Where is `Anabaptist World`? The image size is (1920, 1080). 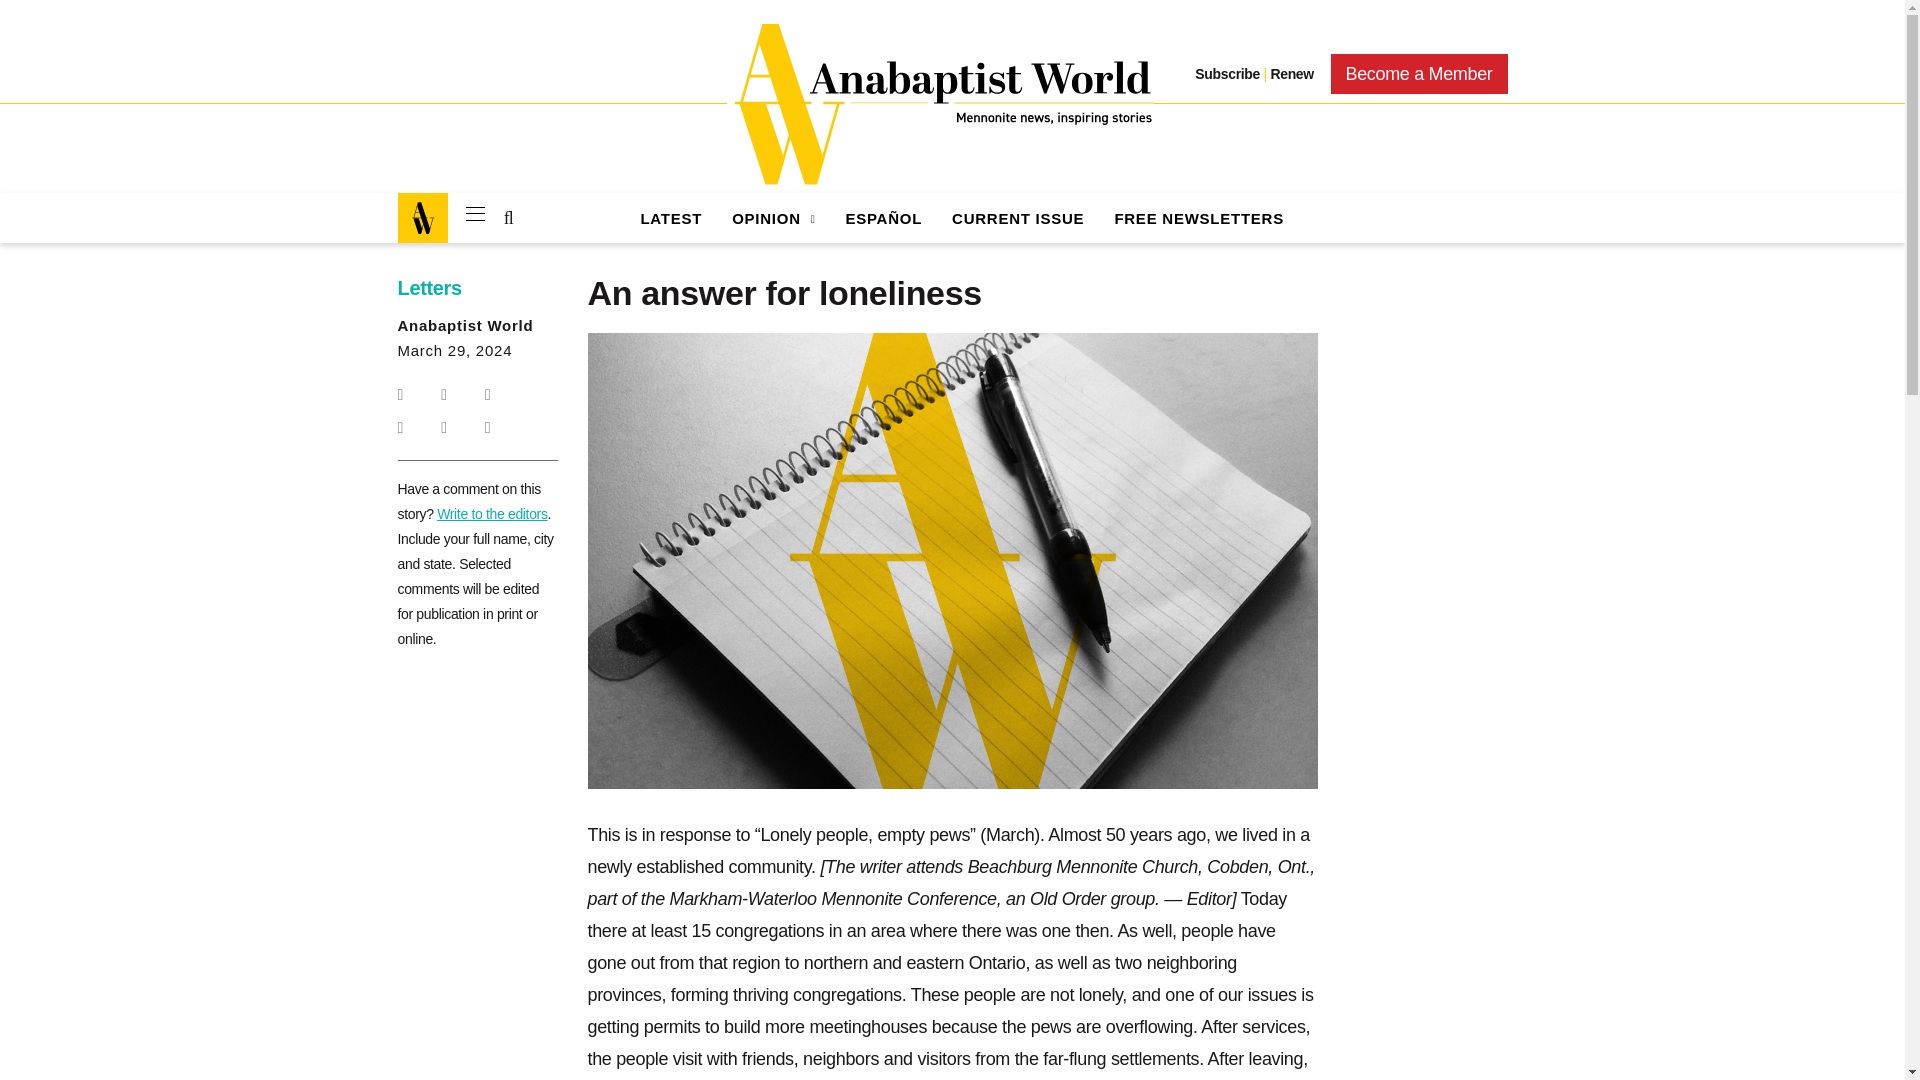
Anabaptist World is located at coordinates (940, 104).